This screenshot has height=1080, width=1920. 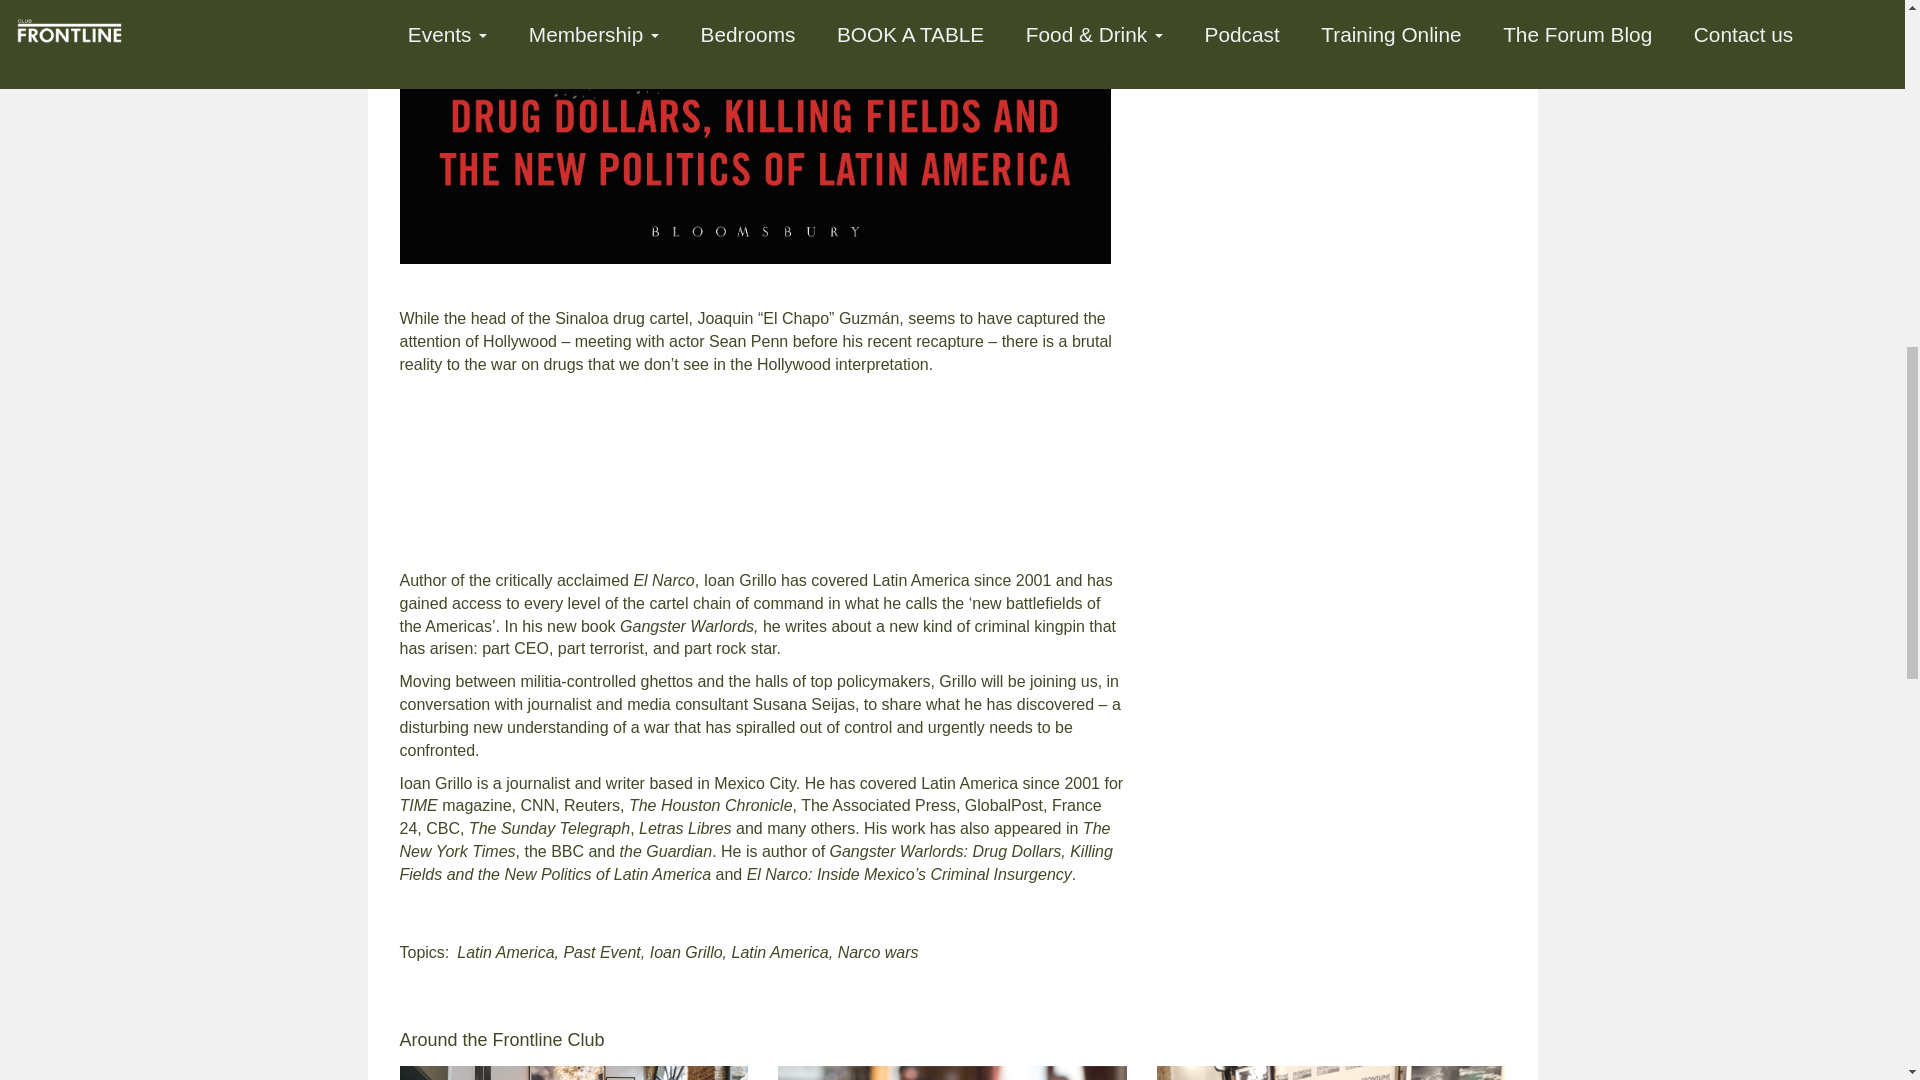 What do you see at coordinates (878, 952) in the screenshot?
I see `Narco wars` at bounding box center [878, 952].